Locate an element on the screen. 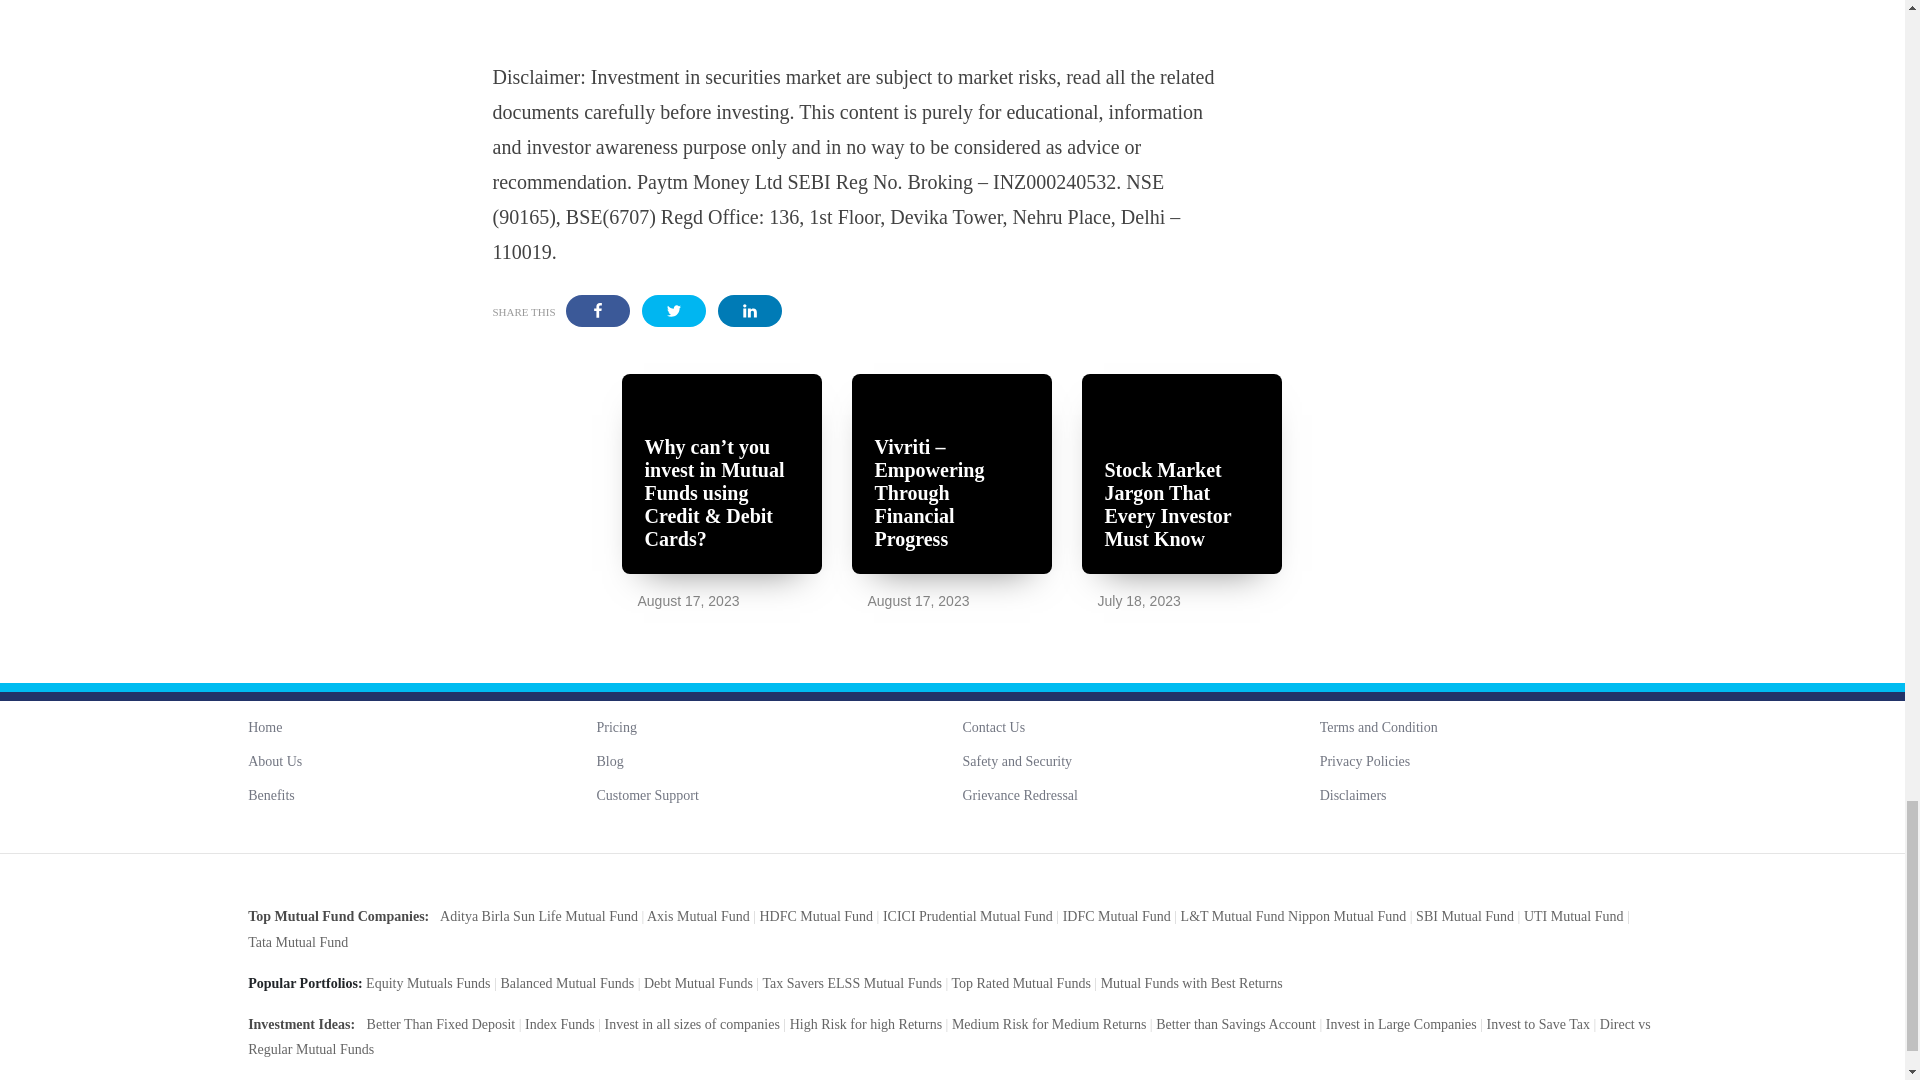 The height and width of the screenshot is (1080, 1920). Share on LinkedIn is located at coordinates (750, 310).